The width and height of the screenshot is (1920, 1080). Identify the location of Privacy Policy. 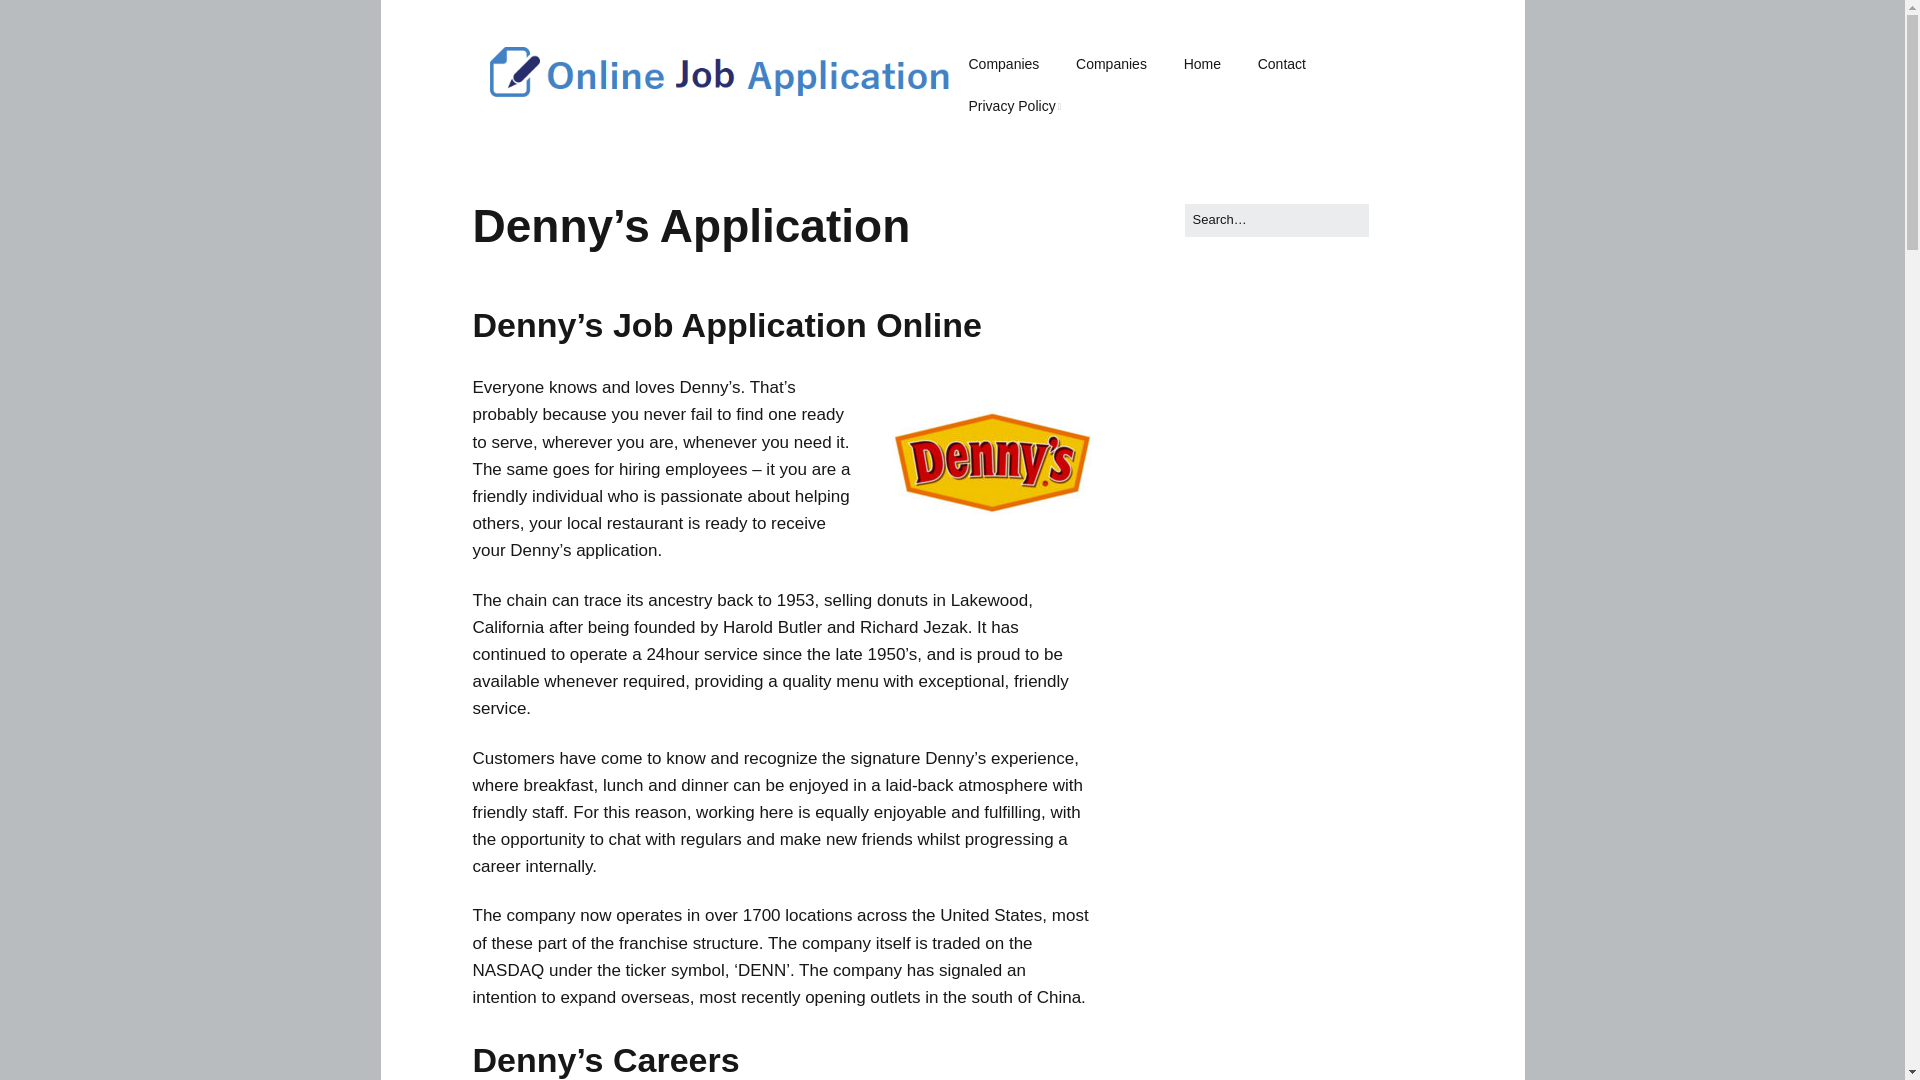
(1014, 107).